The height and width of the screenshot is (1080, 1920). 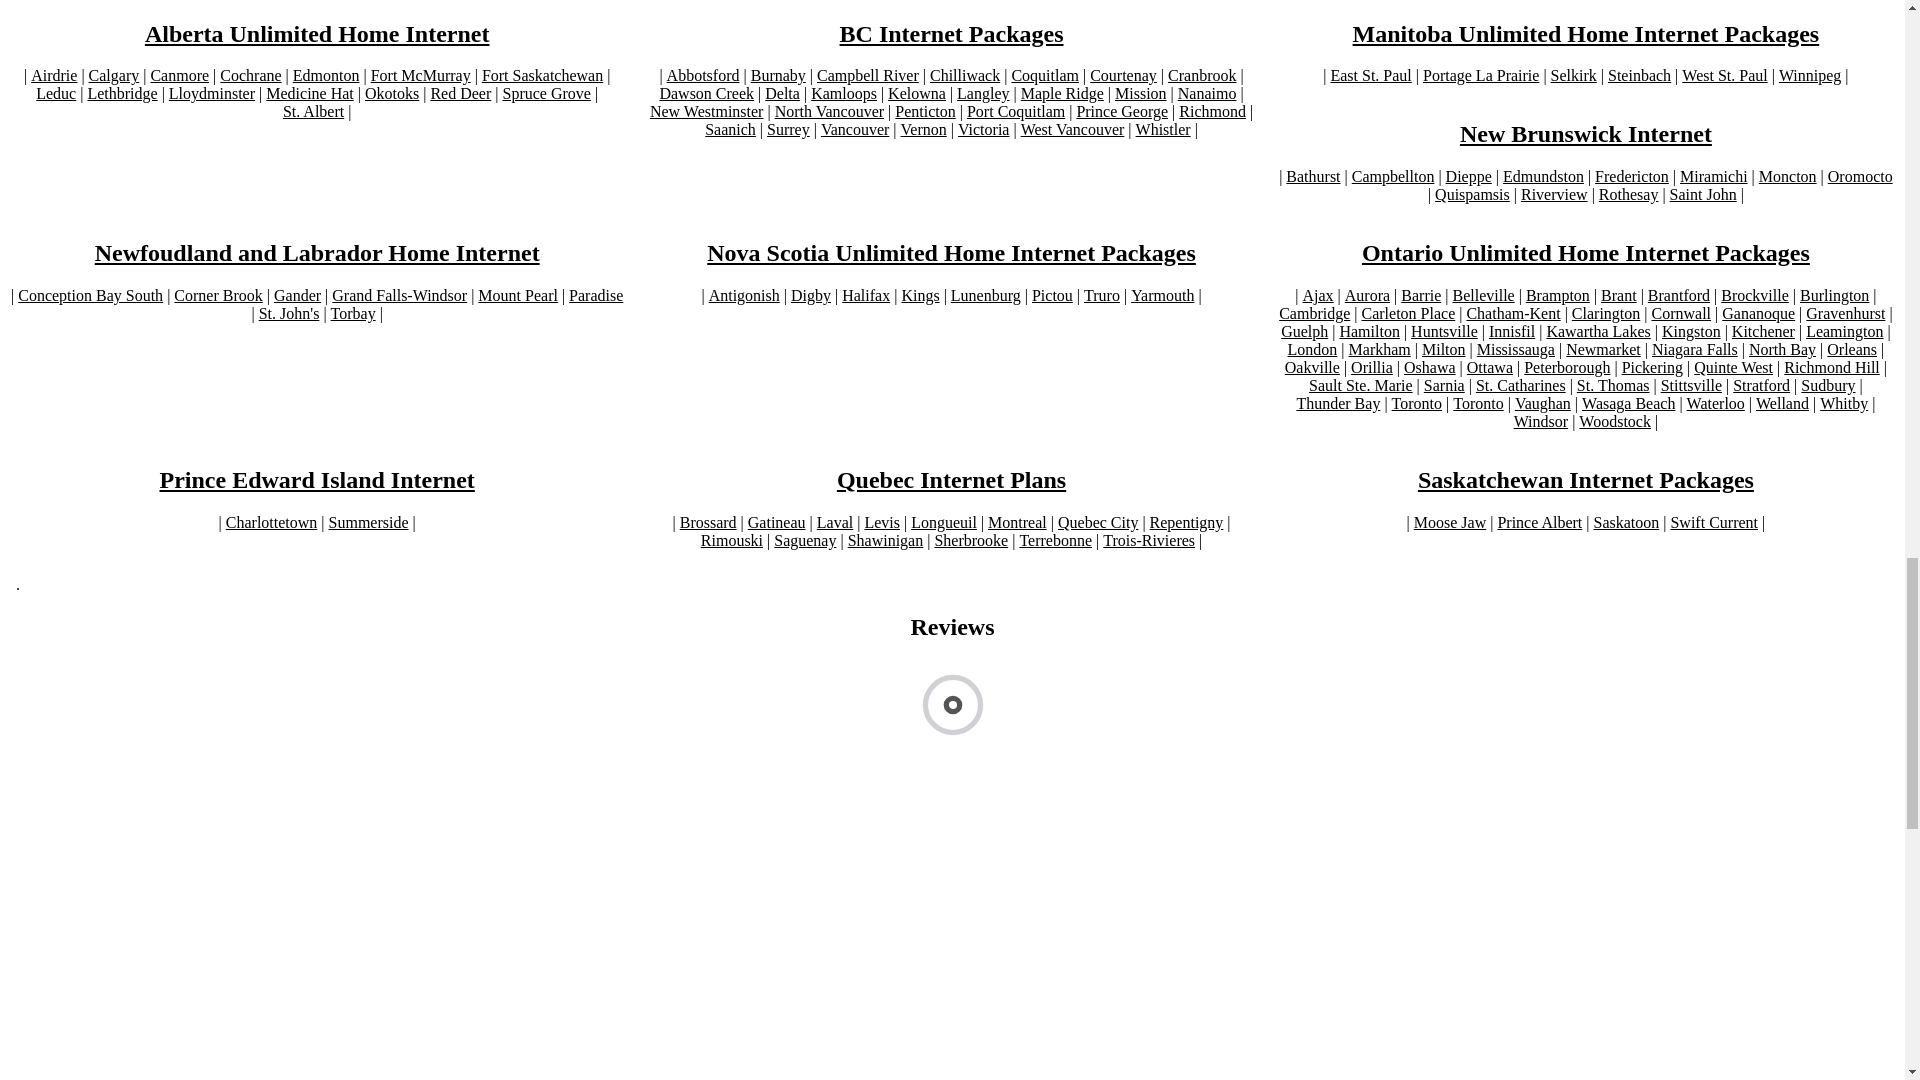 I want to click on Cochrane, so click(x=250, y=76).